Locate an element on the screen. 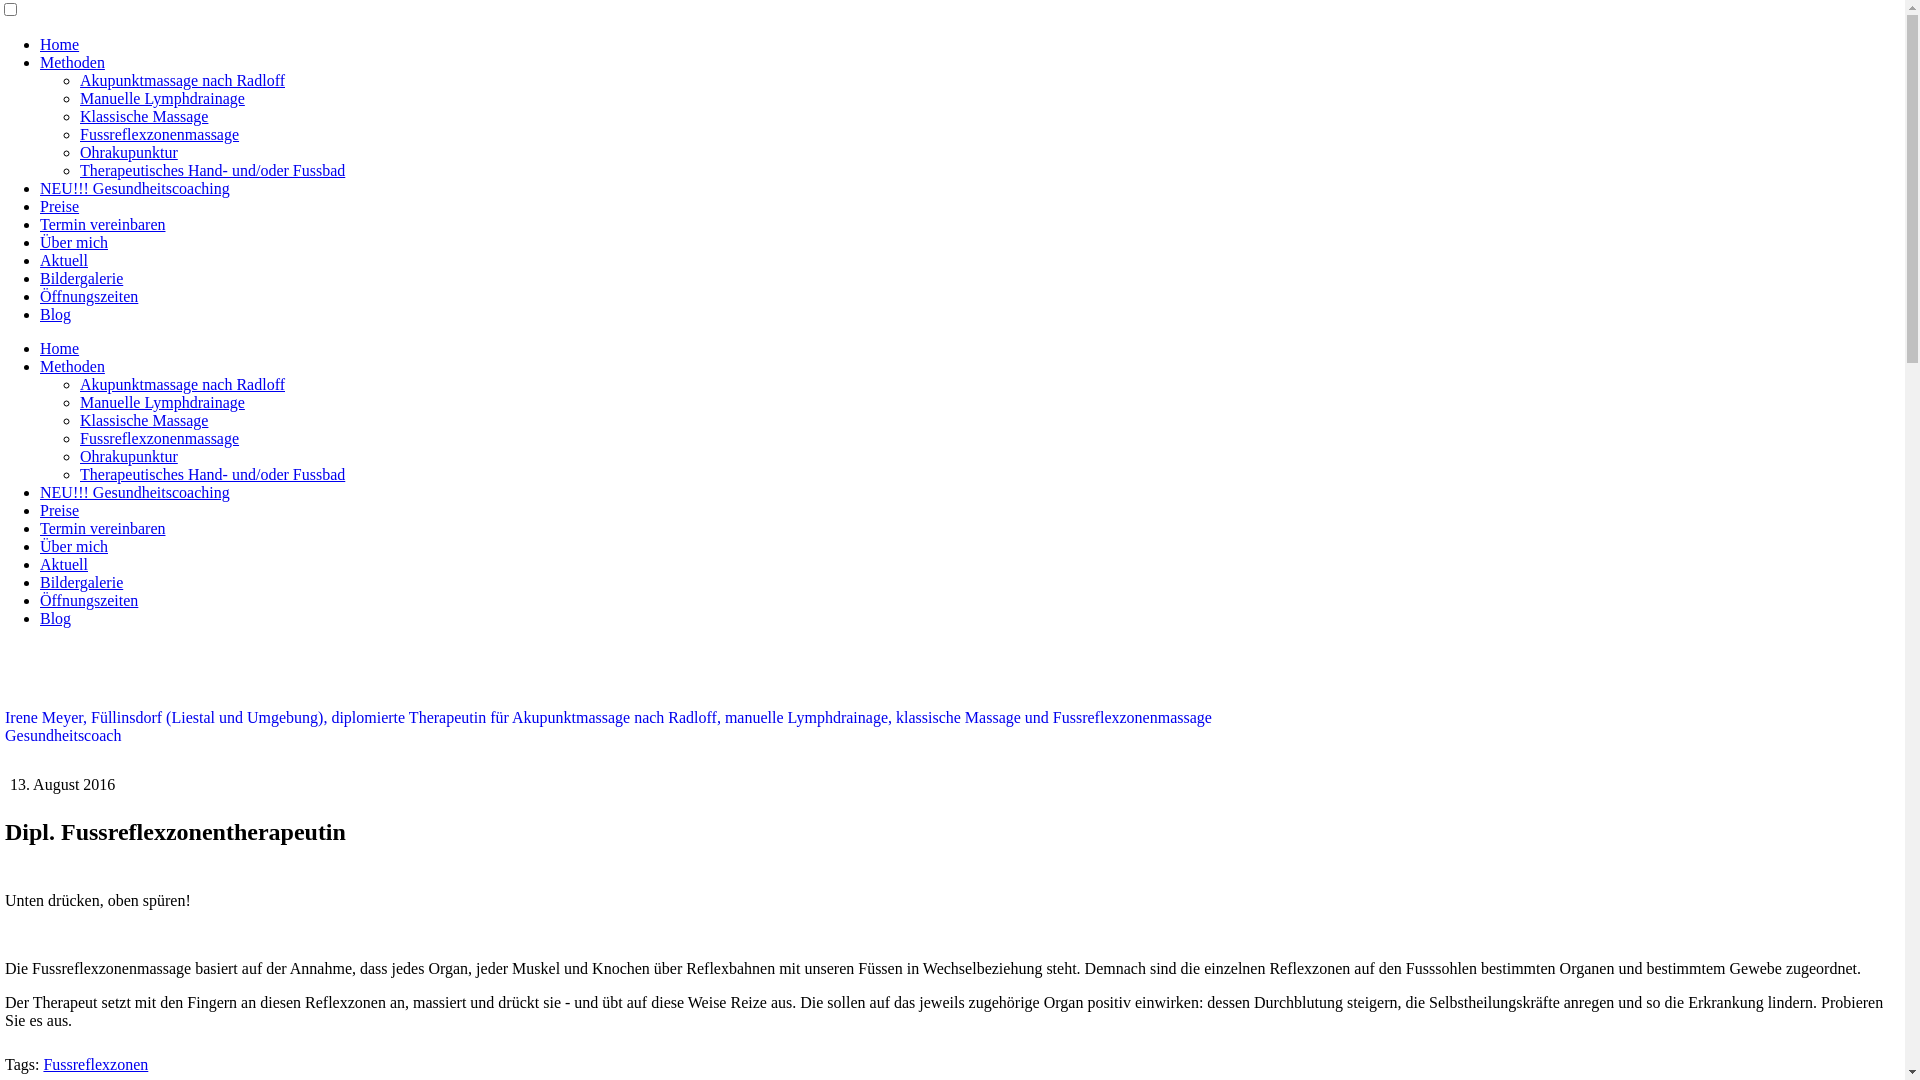  Termin vereinbaren is located at coordinates (102, 528).